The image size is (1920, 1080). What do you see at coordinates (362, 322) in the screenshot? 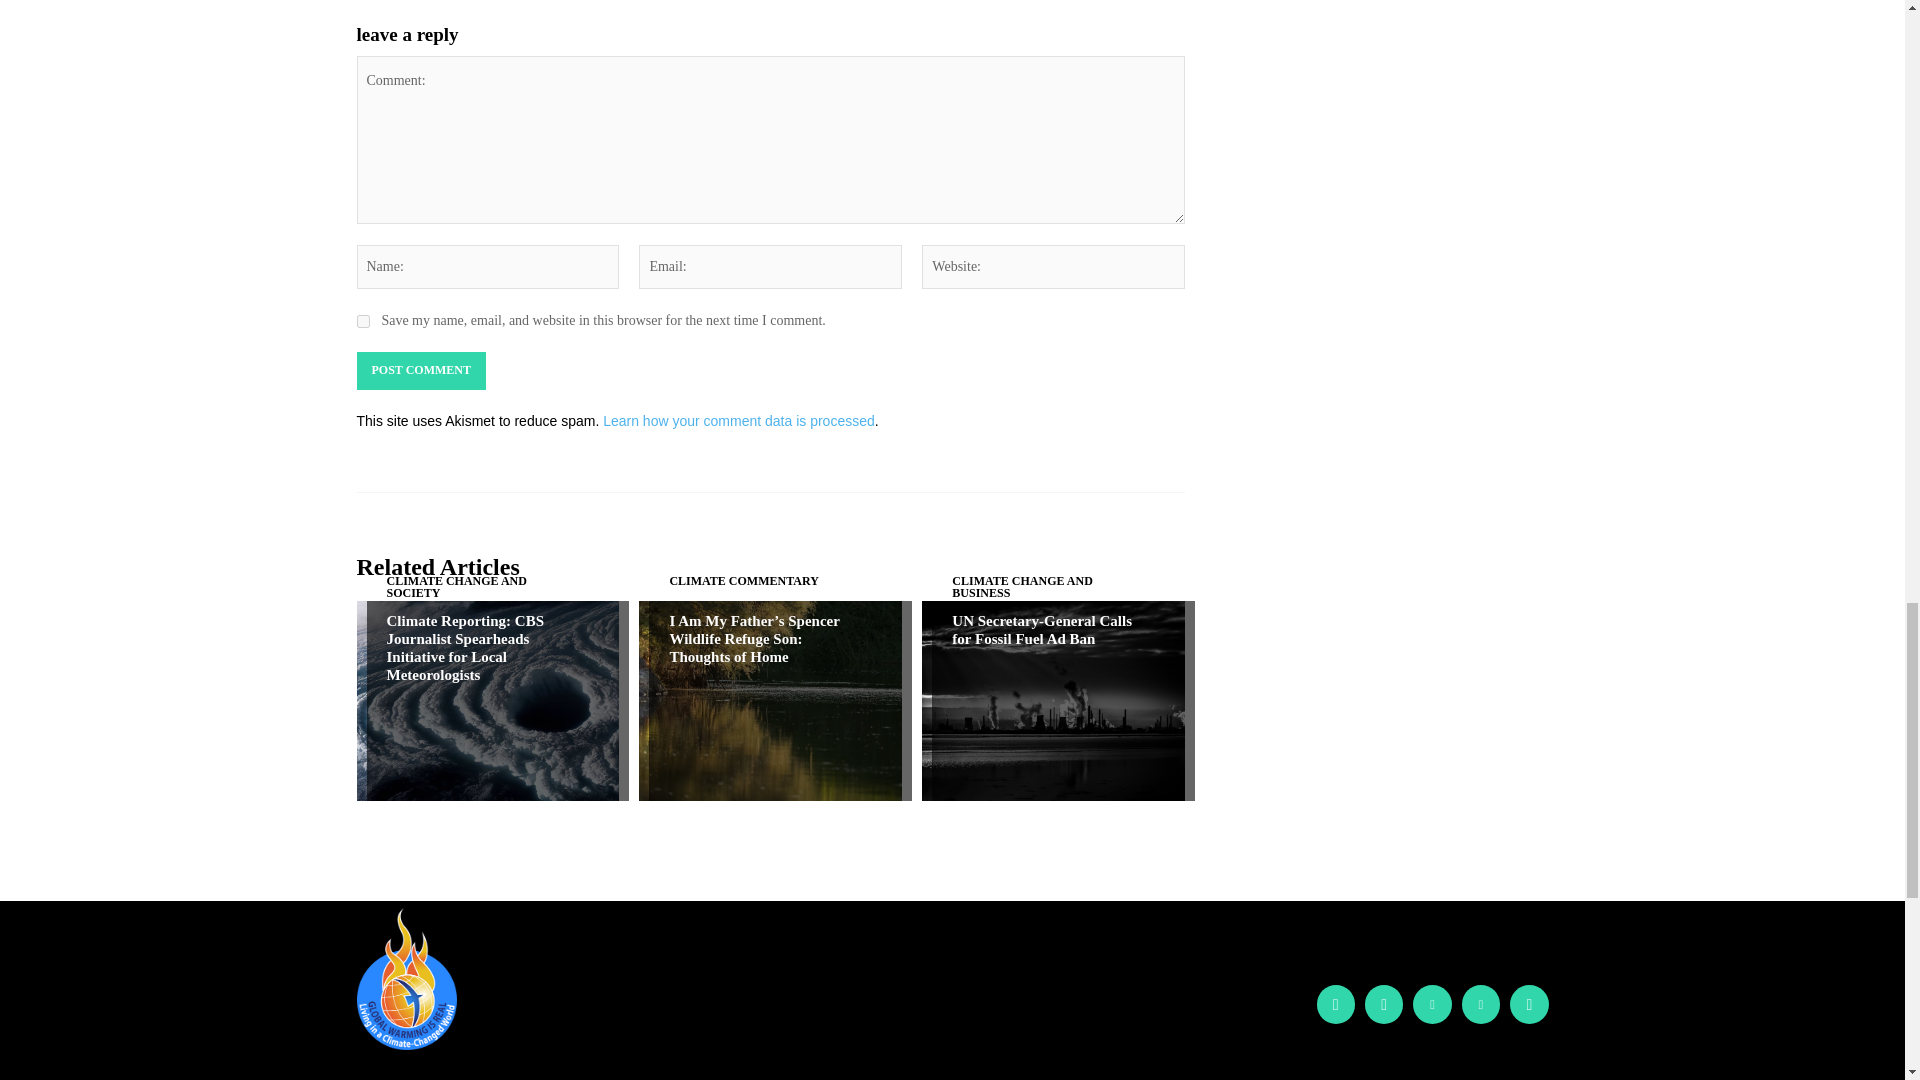
I see `yes` at bounding box center [362, 322].